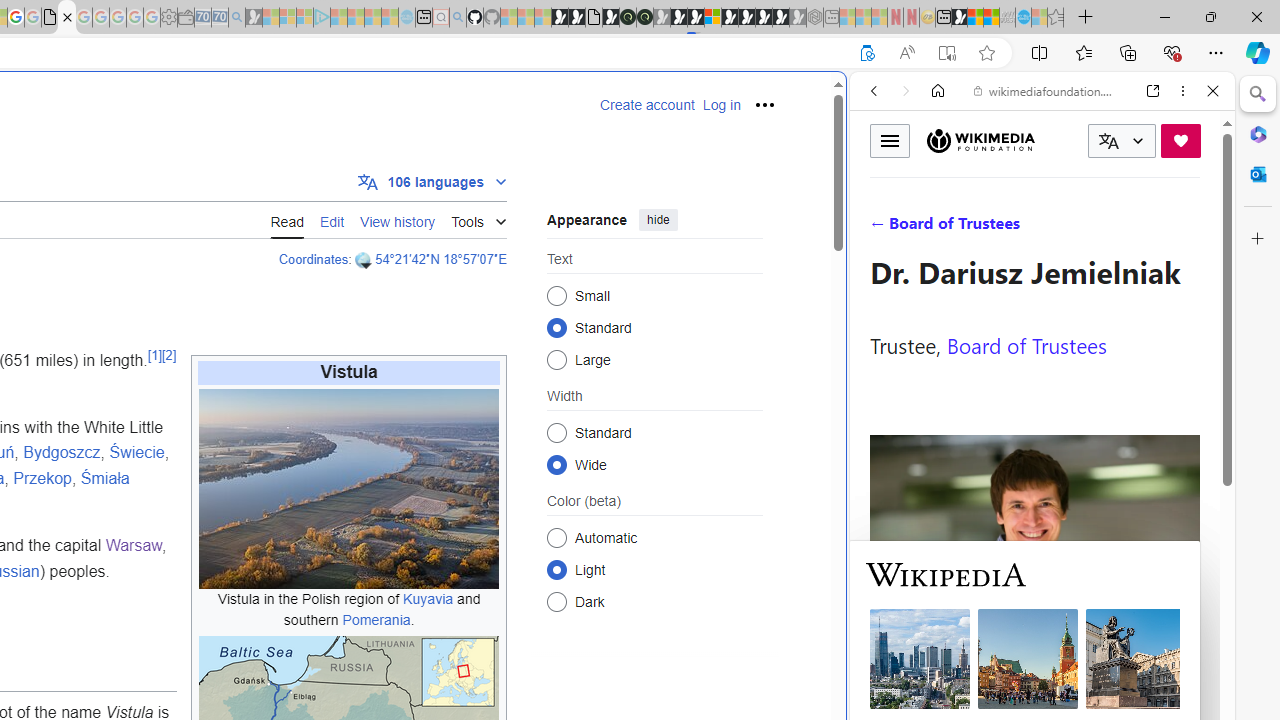 The width and height of the screenshot is (1280, 720). What do you see at coordinates (276, 266) in the screenshot?
I see `Tabs you've opened` at bounding box center [276, 266].